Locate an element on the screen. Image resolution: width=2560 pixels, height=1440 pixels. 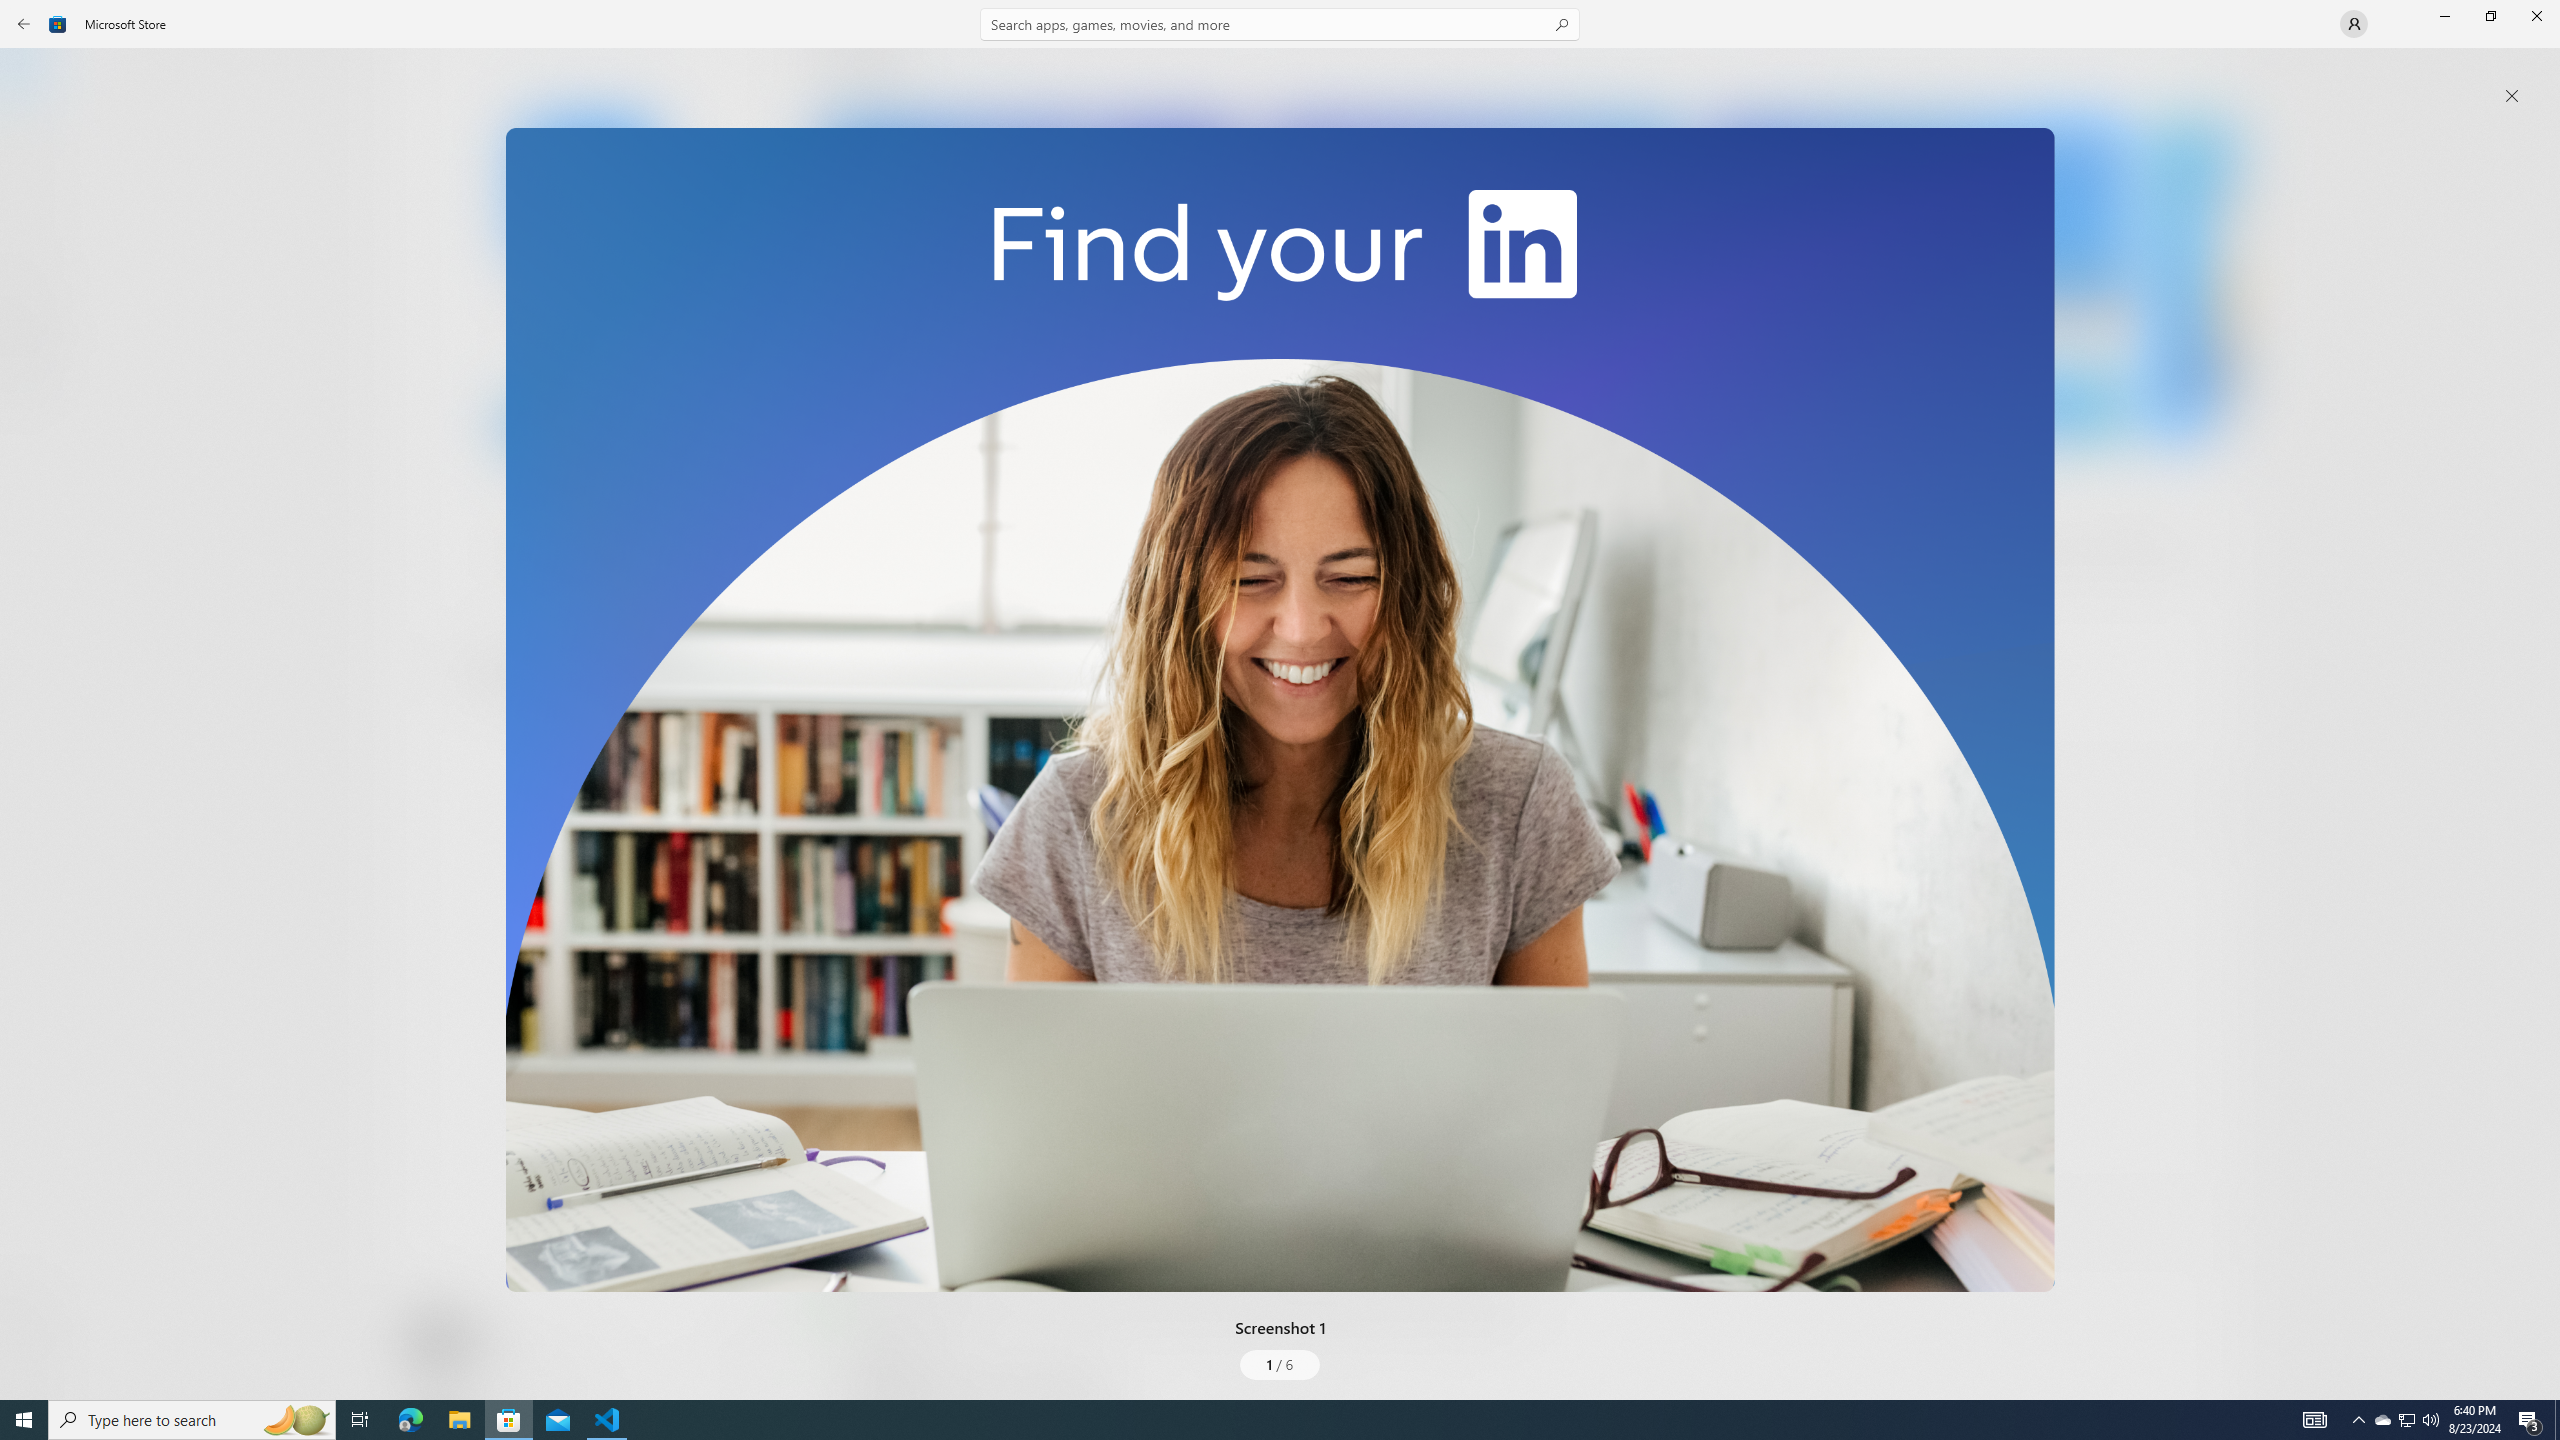
Library is located at coordinates (36, 1361).